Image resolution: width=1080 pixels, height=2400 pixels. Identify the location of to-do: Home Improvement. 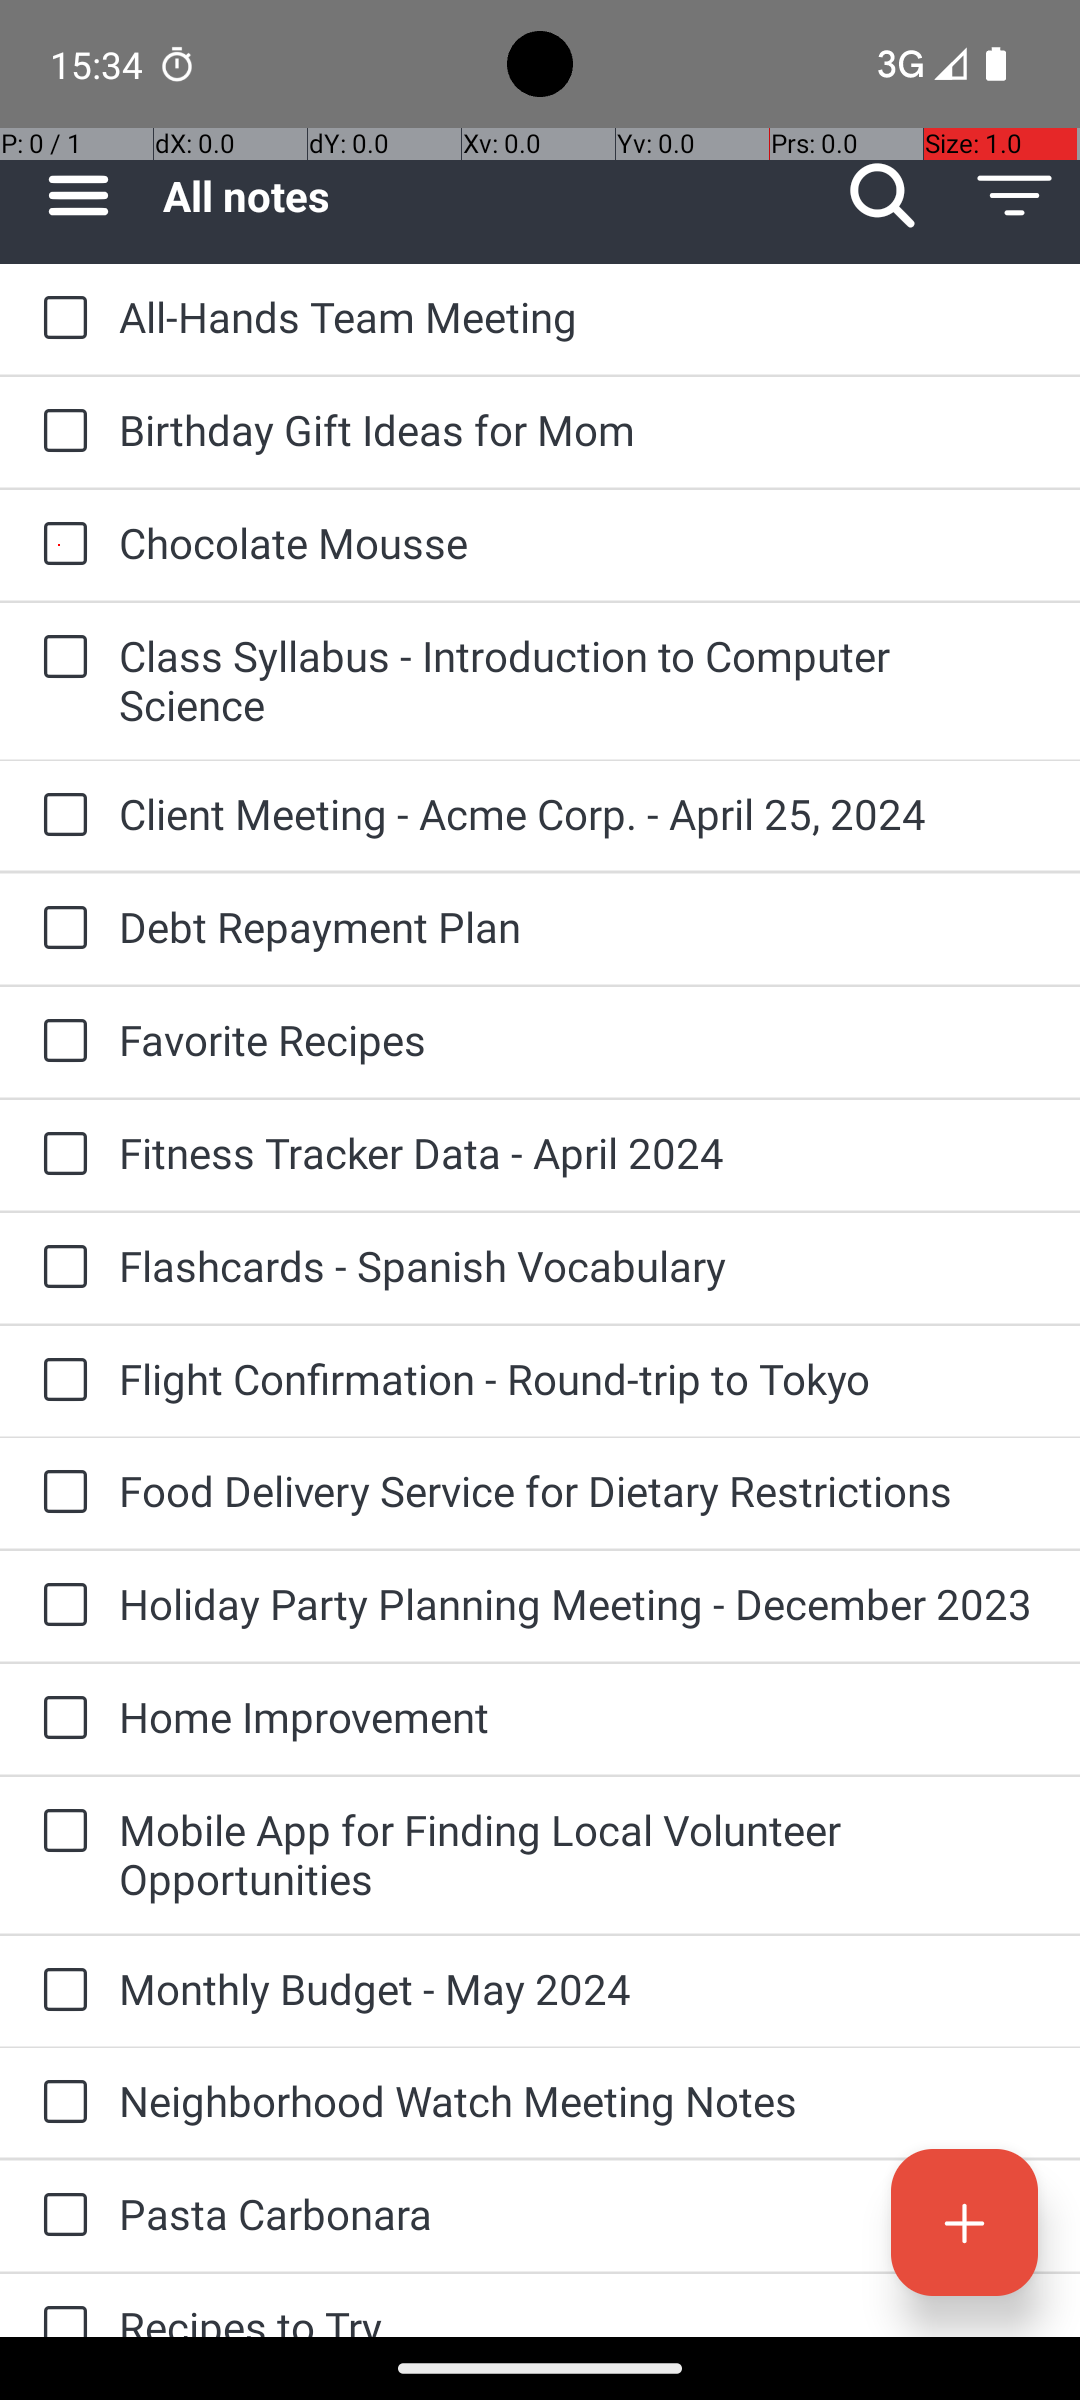
(60, 1720).